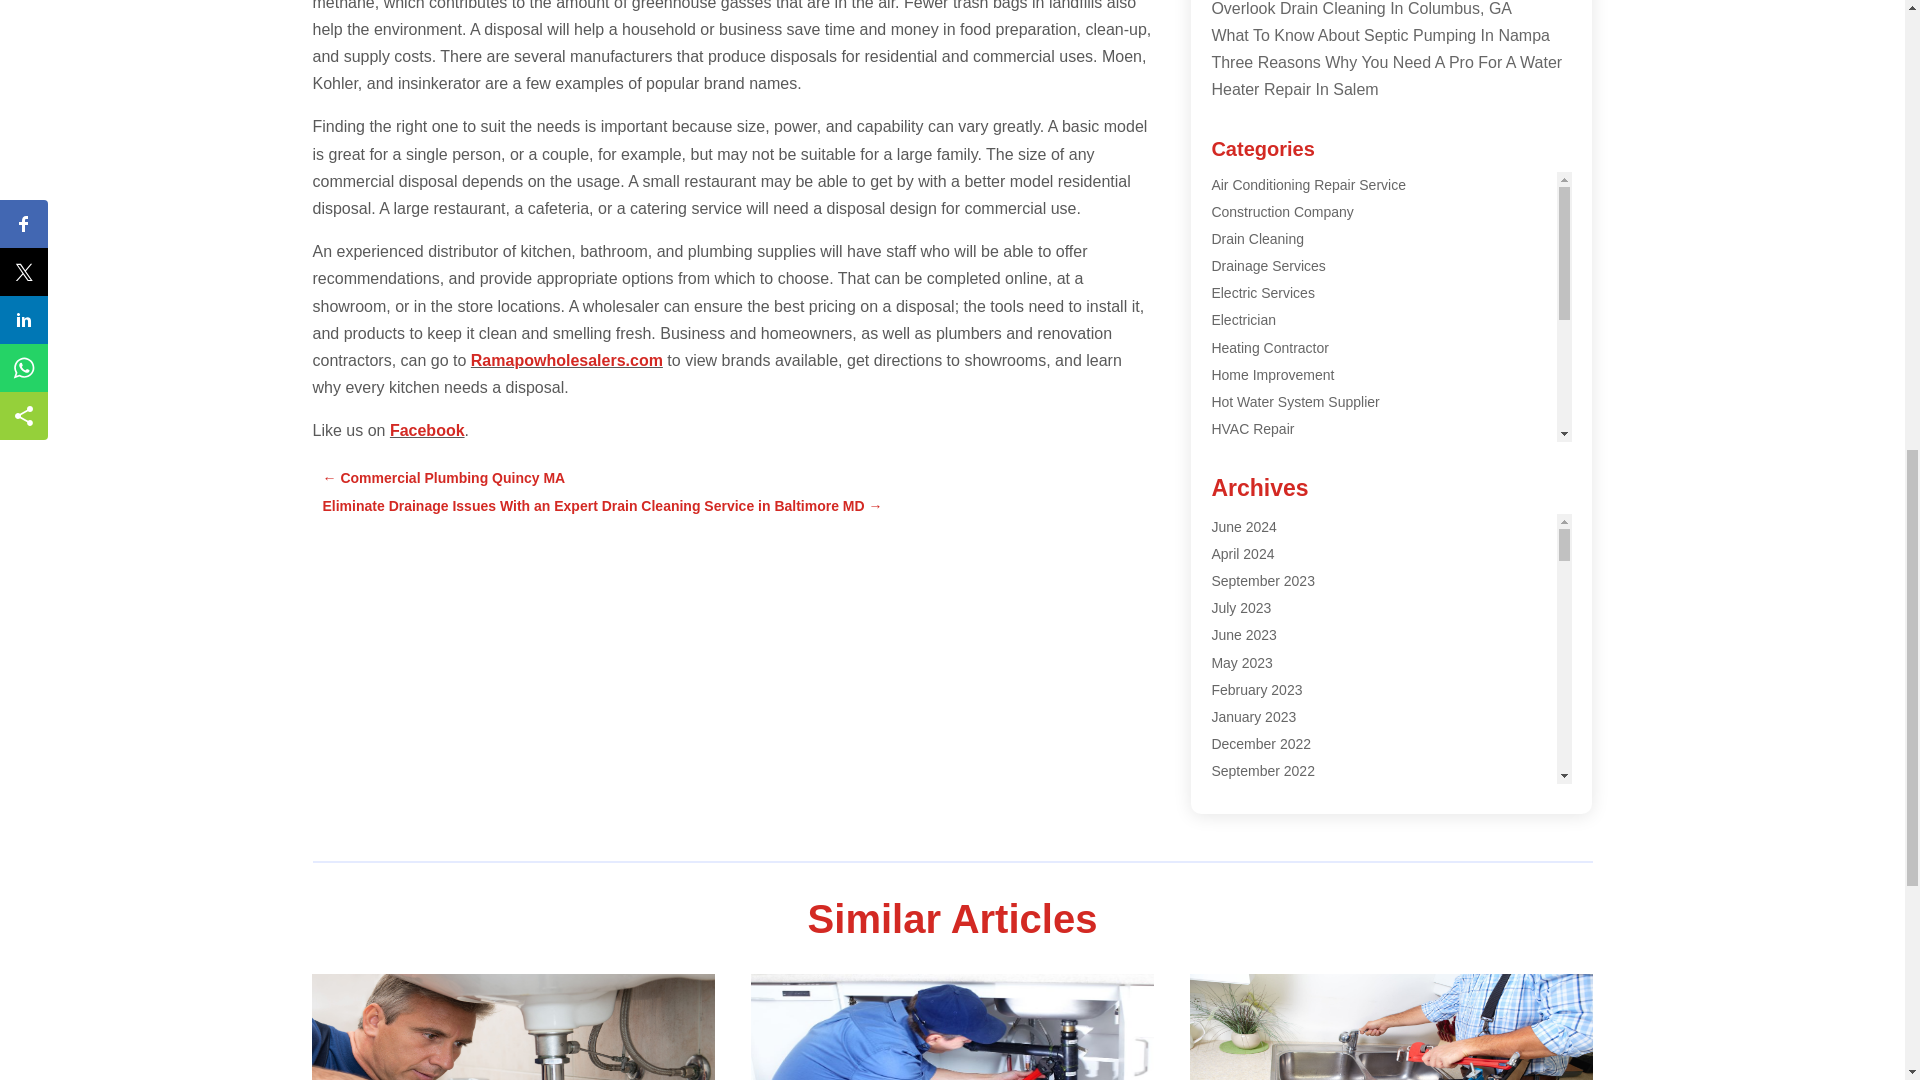 The height and width of the screenshot is (1080, 1920). What do you see at coordinates (1240, 484) in the screenshot?
I see `Plumbing` at bounding box center [1240, 484].